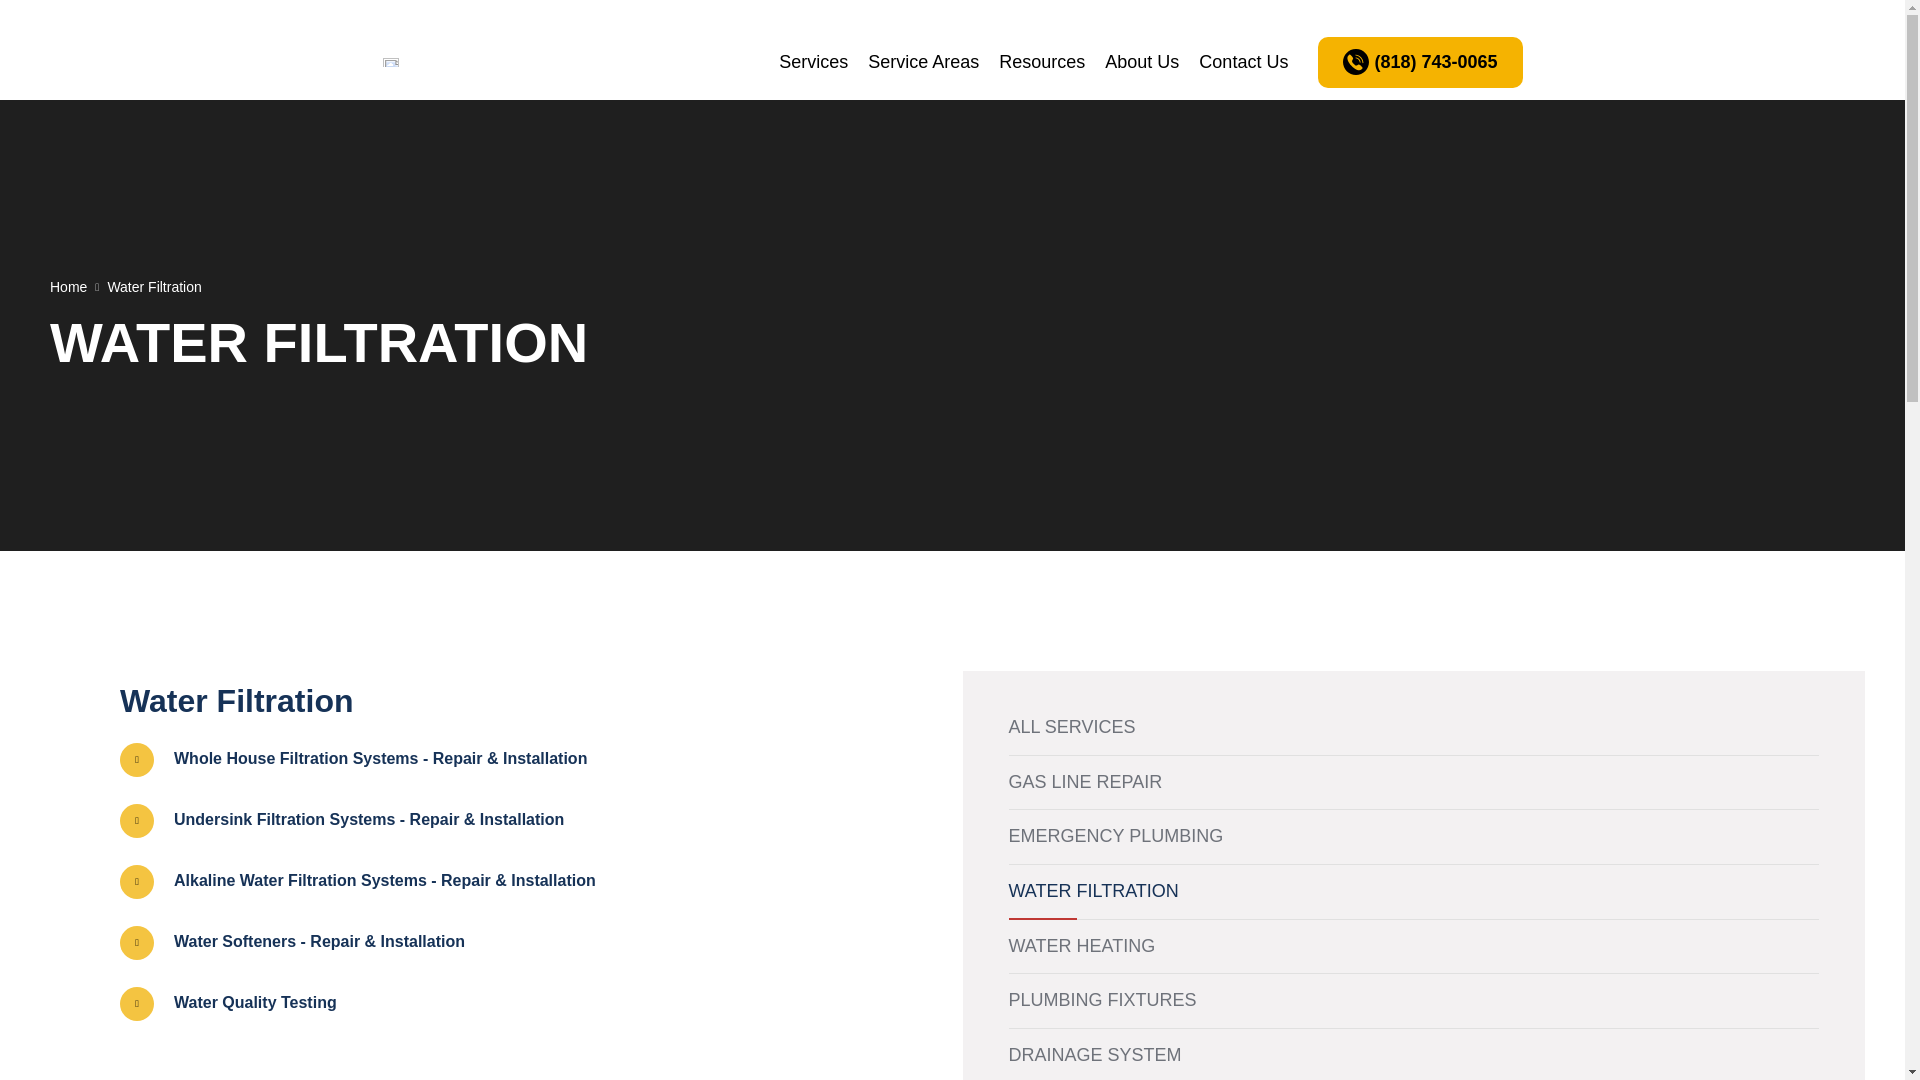  Describe the element at coordinates (814, 61) in the screenshot. I see `Services` at that location.